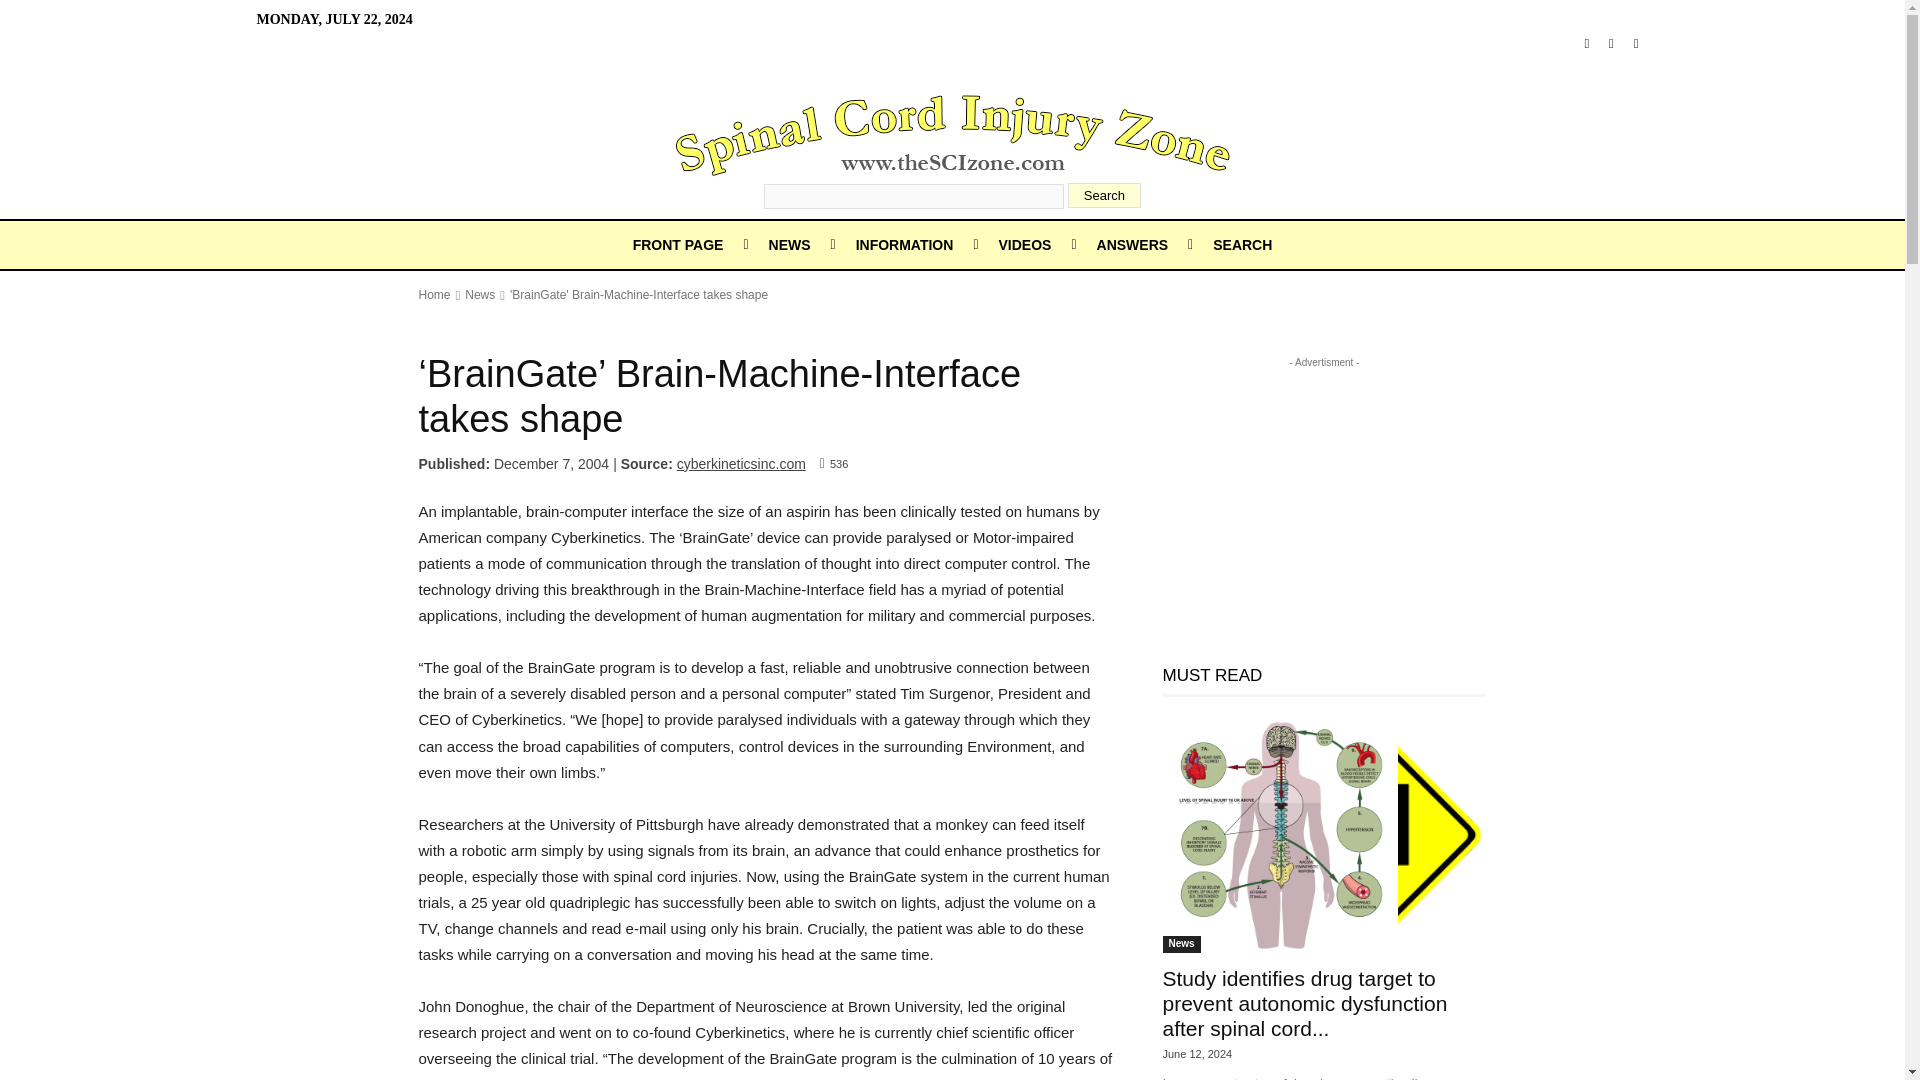 The height and width of the screenshot is (1080, 1920). What do you see at coordinates (480, 295) in the screenshot?
I see `News` at bounding box center [480, 295].